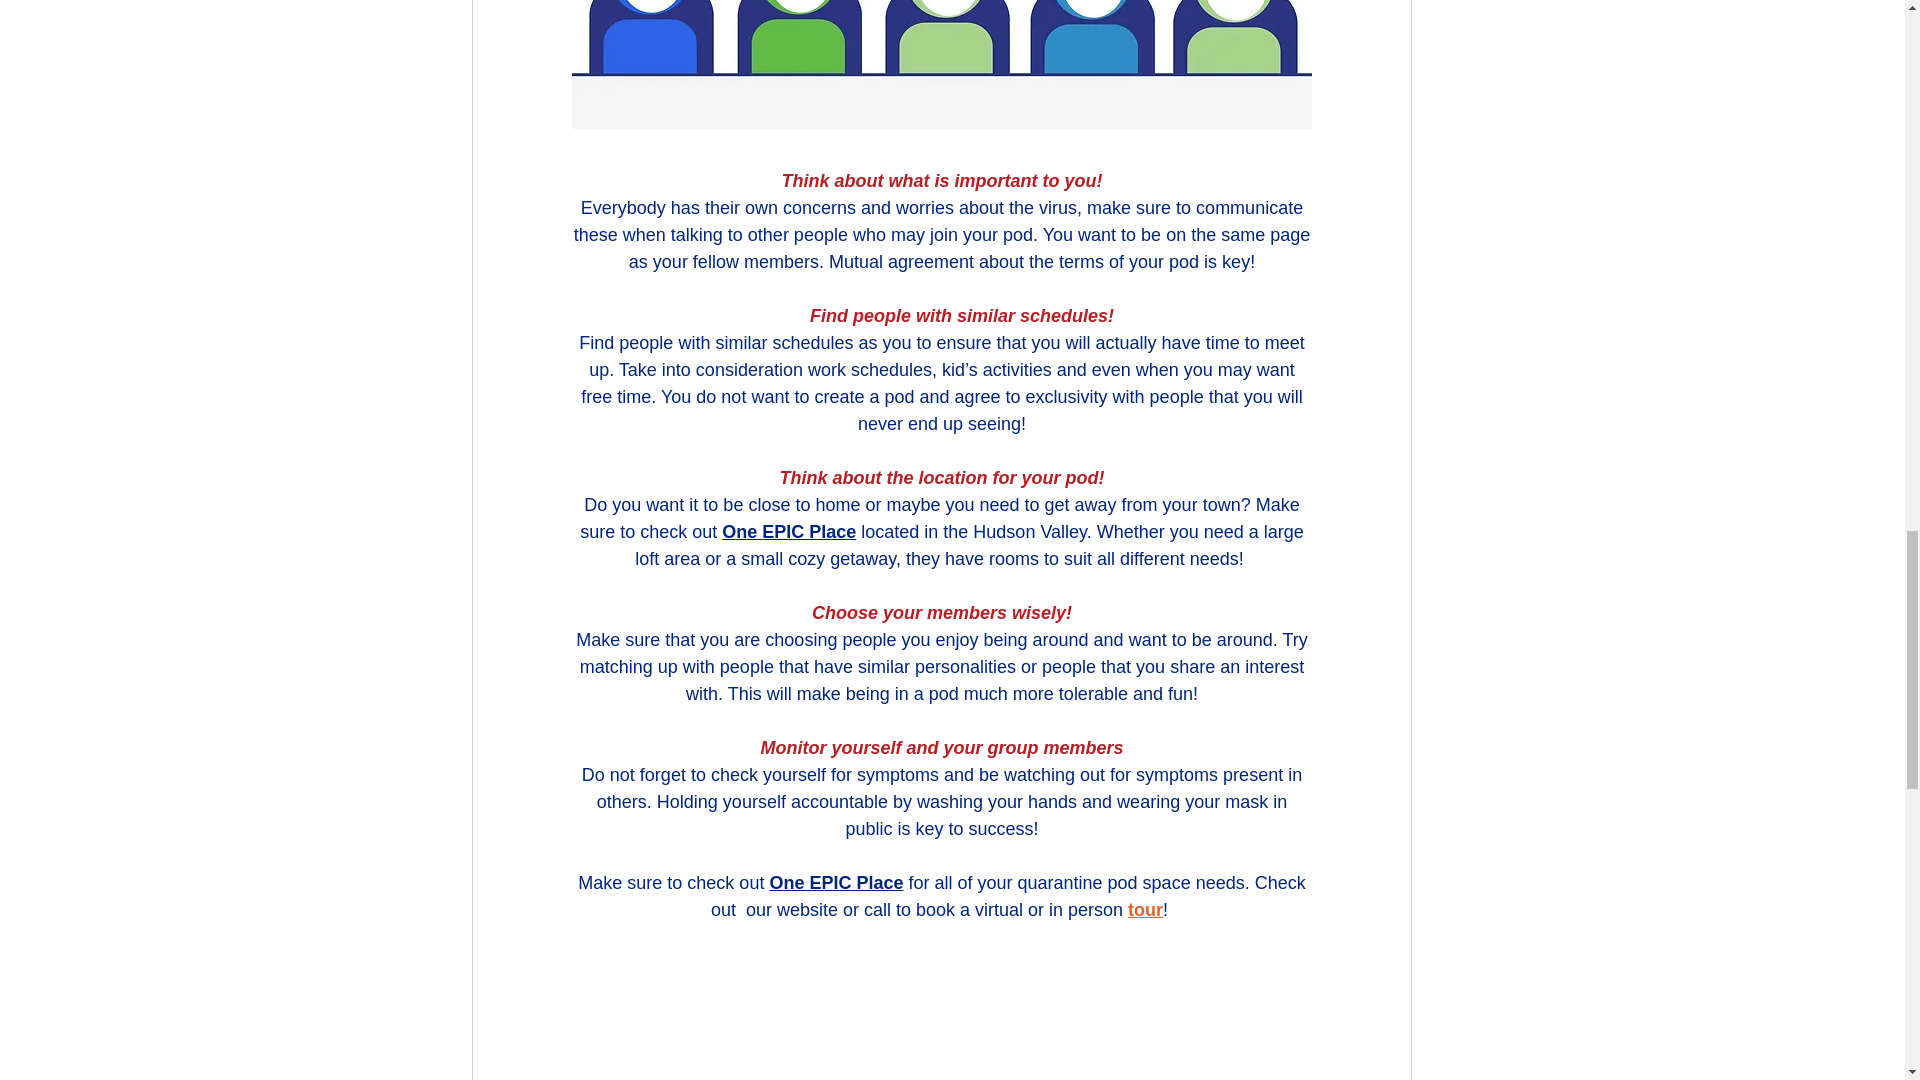  I want to click on One EPIC Place, so click(788, 532).